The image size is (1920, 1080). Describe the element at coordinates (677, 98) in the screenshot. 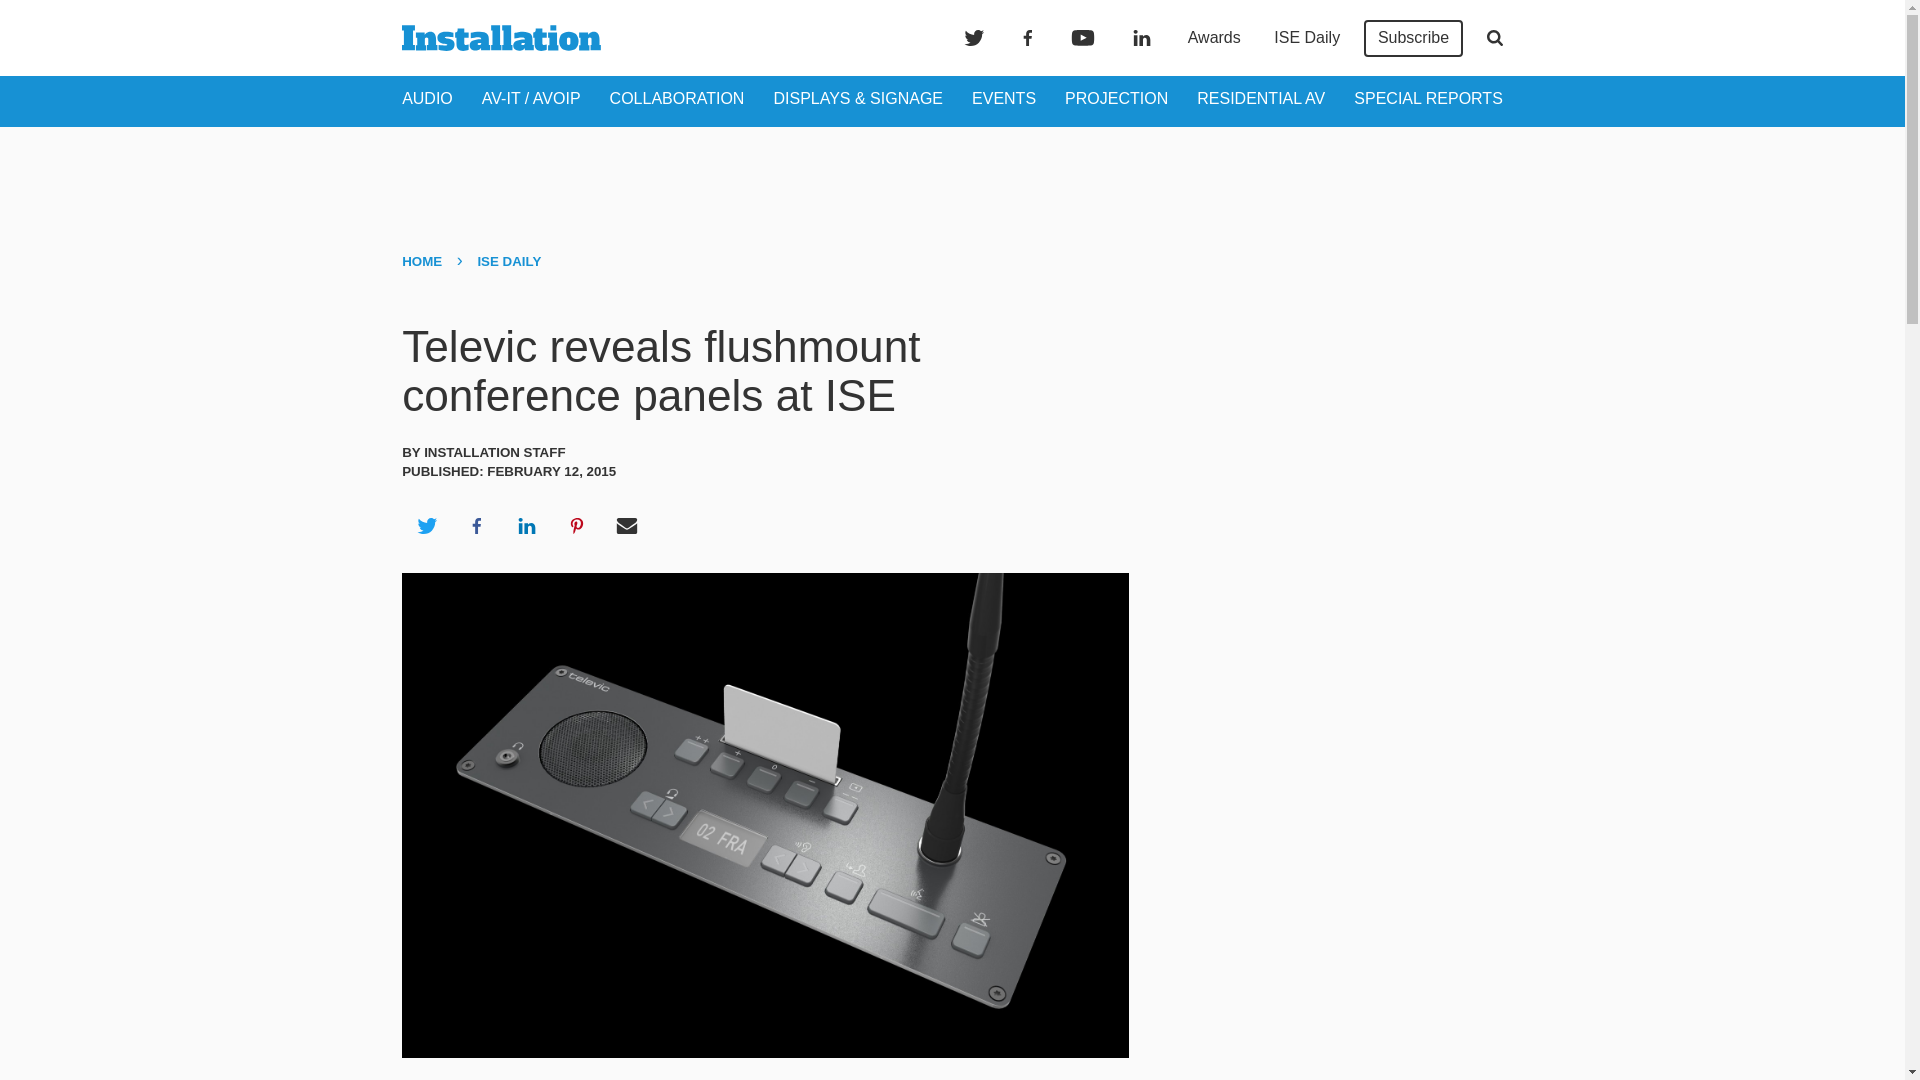

I see `COLLABORATION` at that location.